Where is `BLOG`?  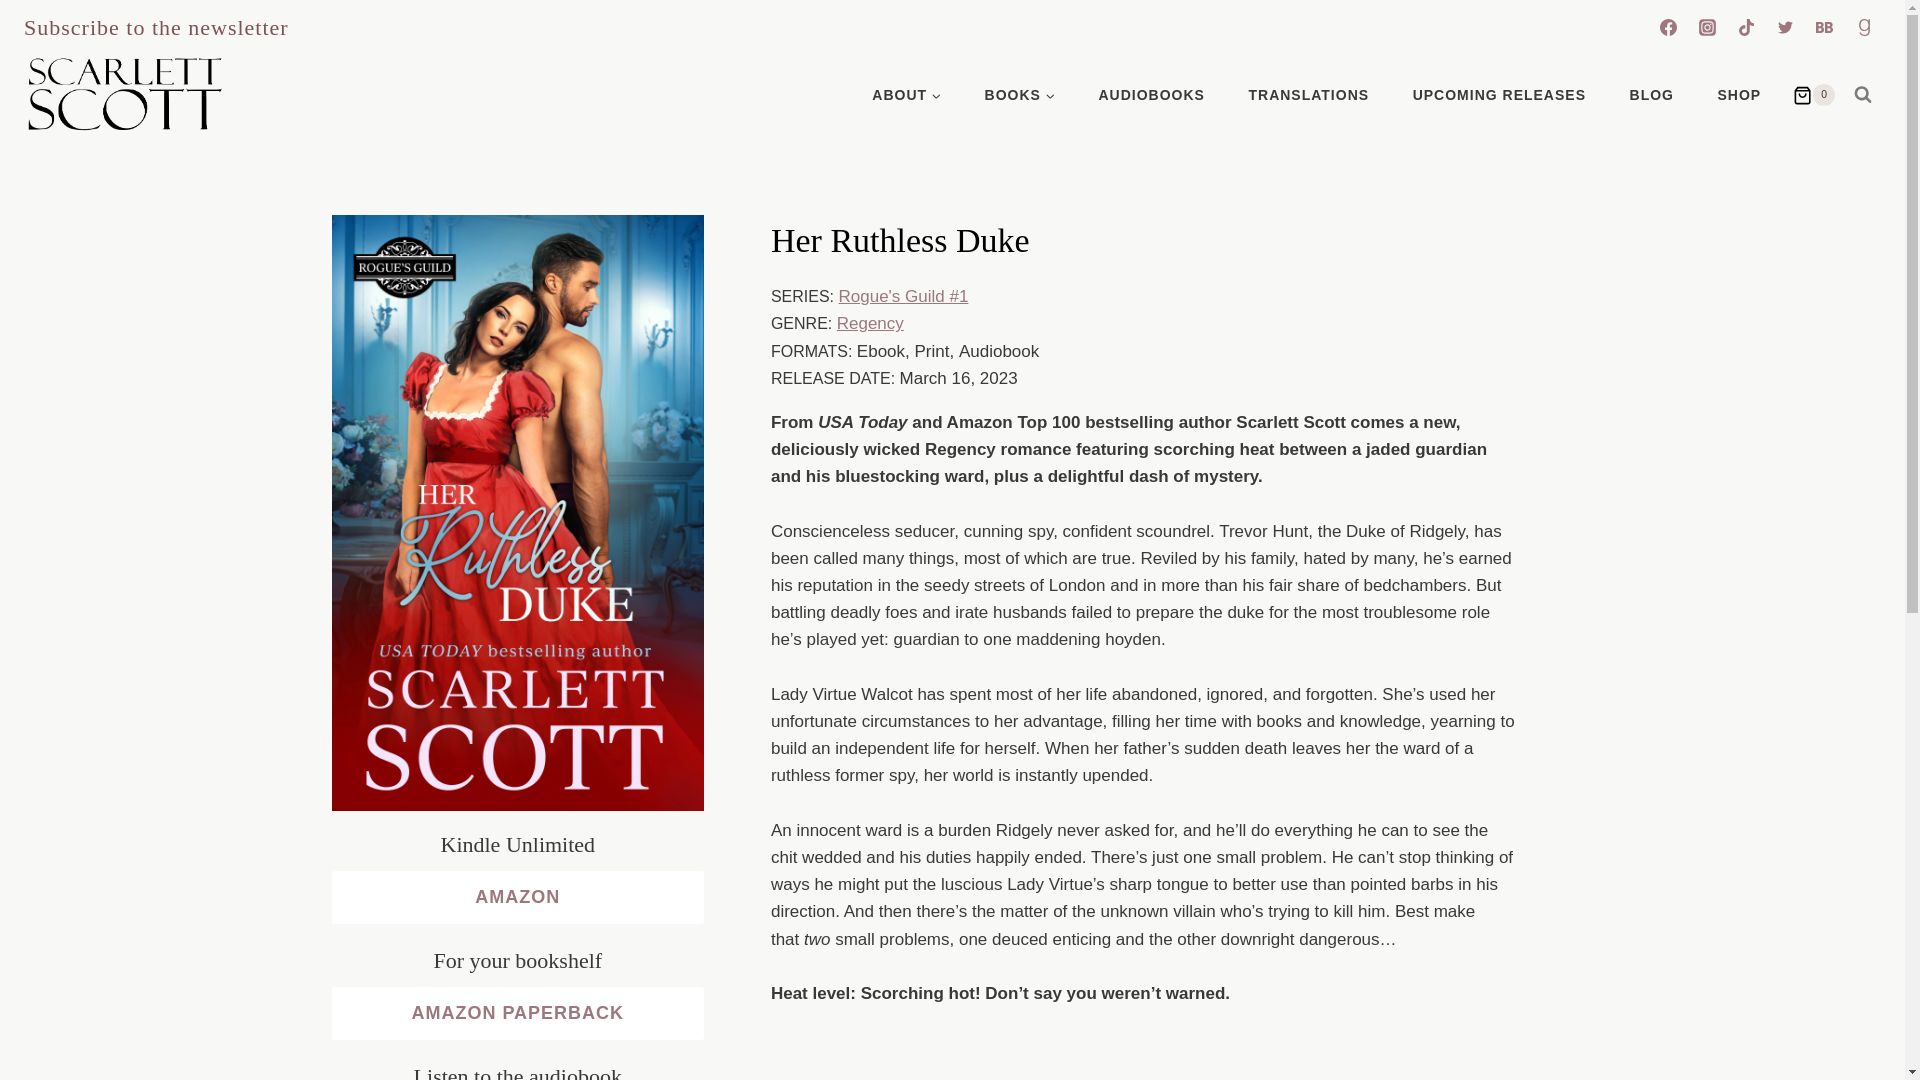 BLOG is located at coordinates (1652, 94).